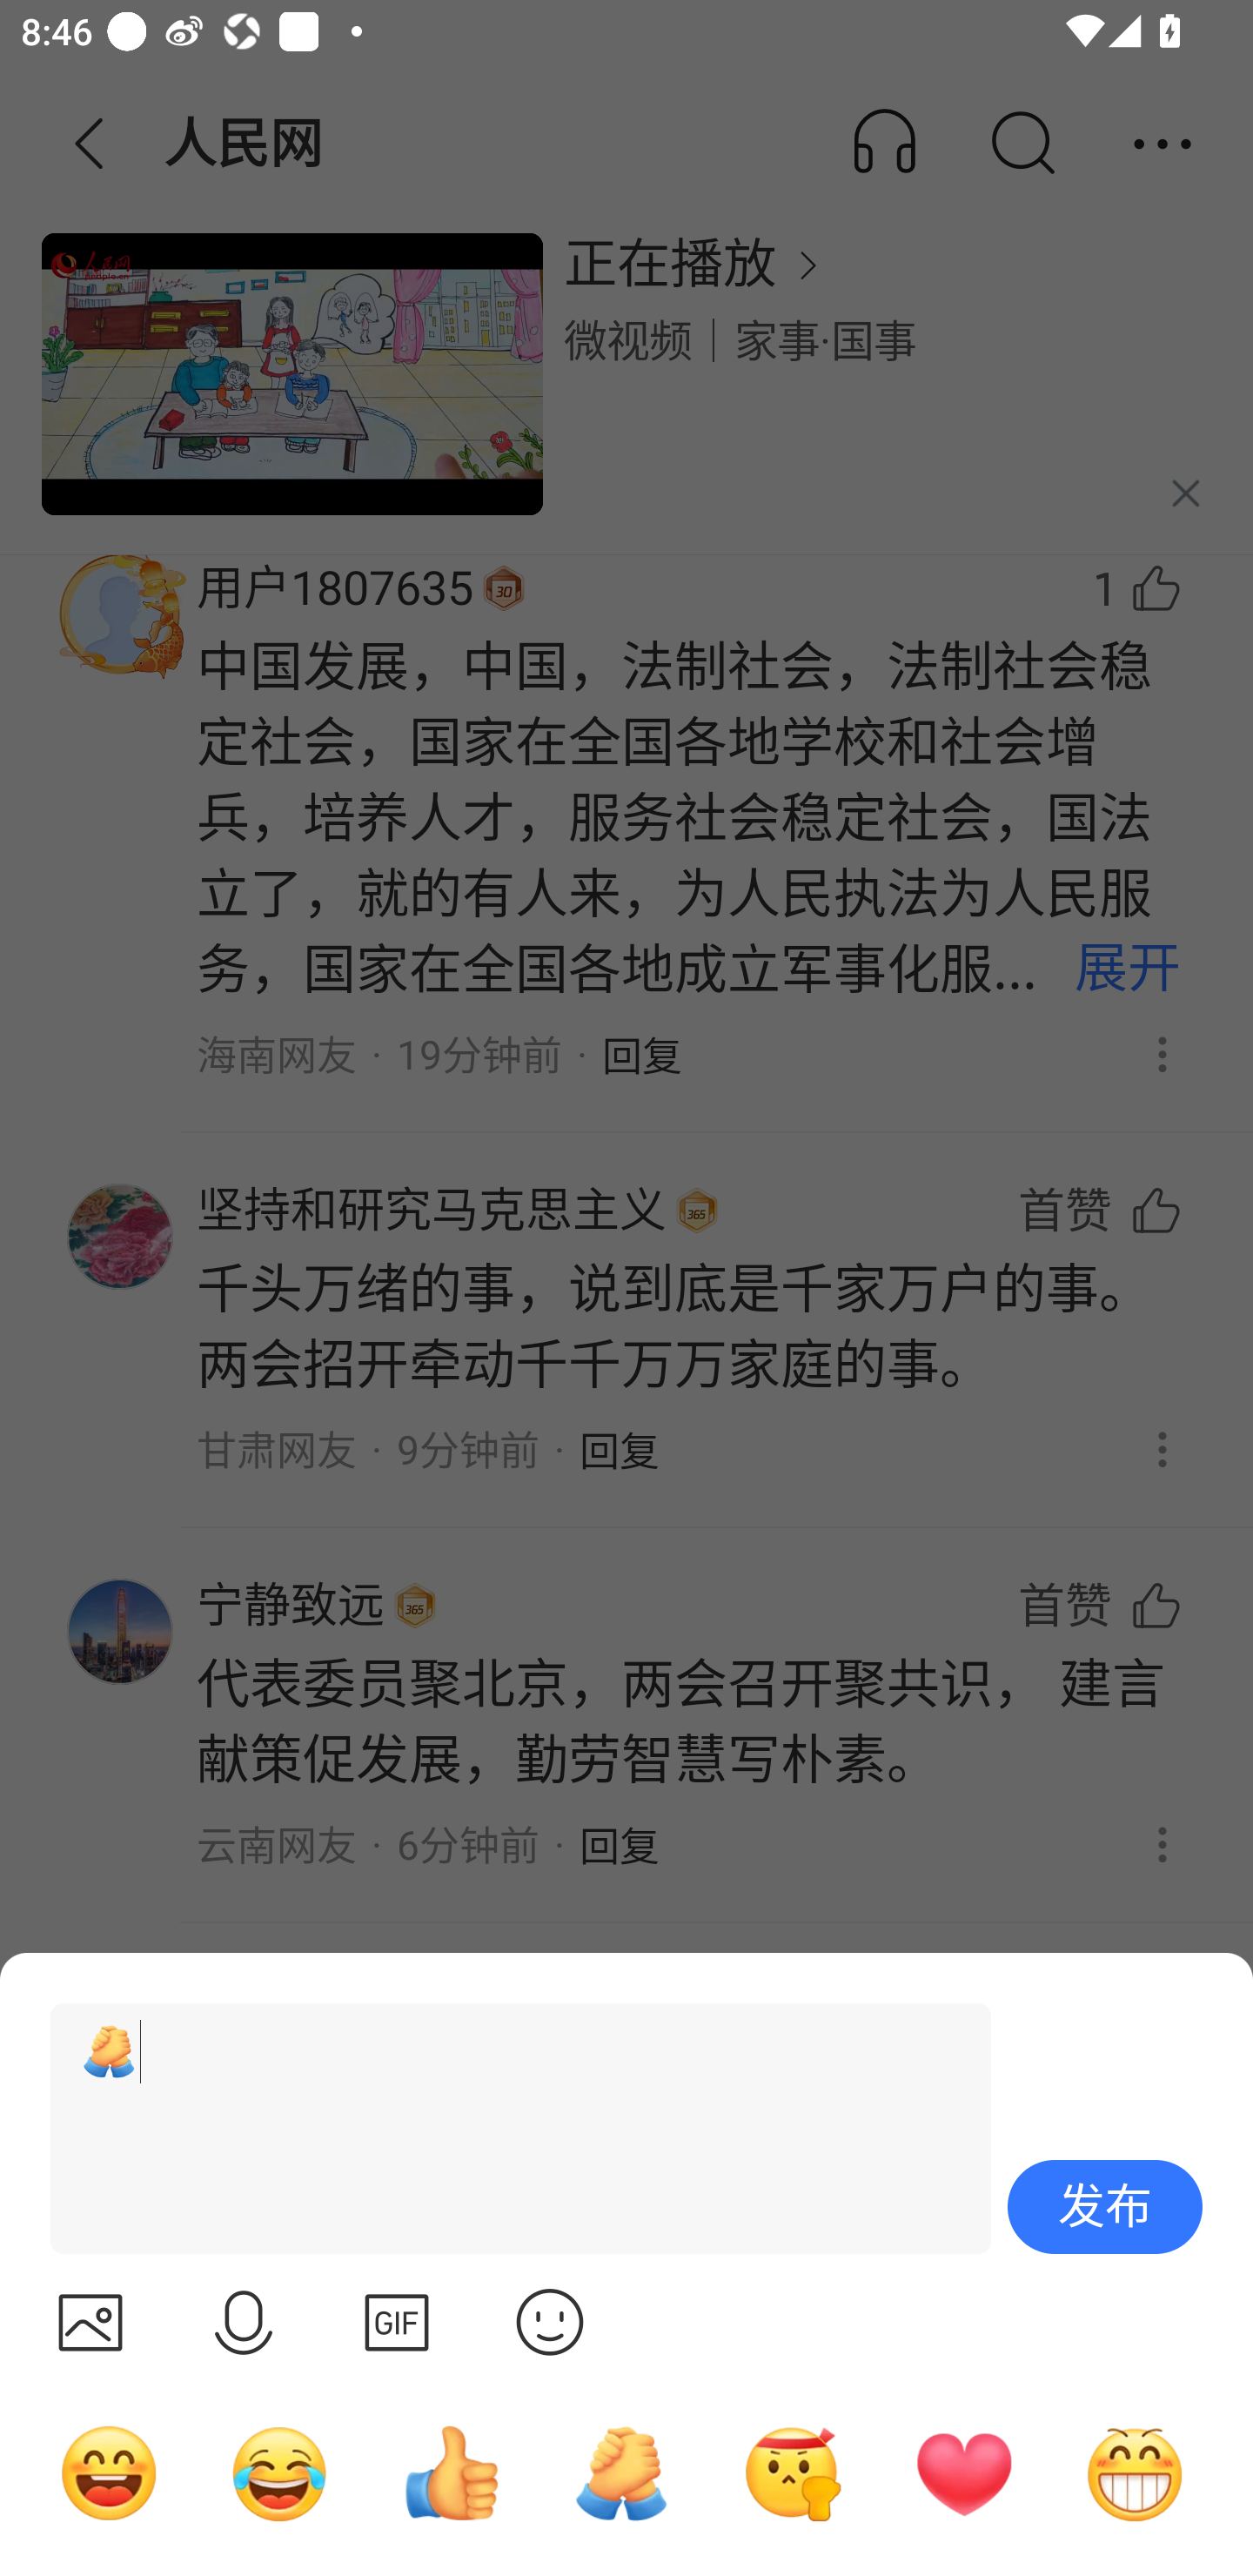 The image size is (1253, 2576). Describe the element at coordinates (550, 2322) in the screenshot. I see `` at that location.